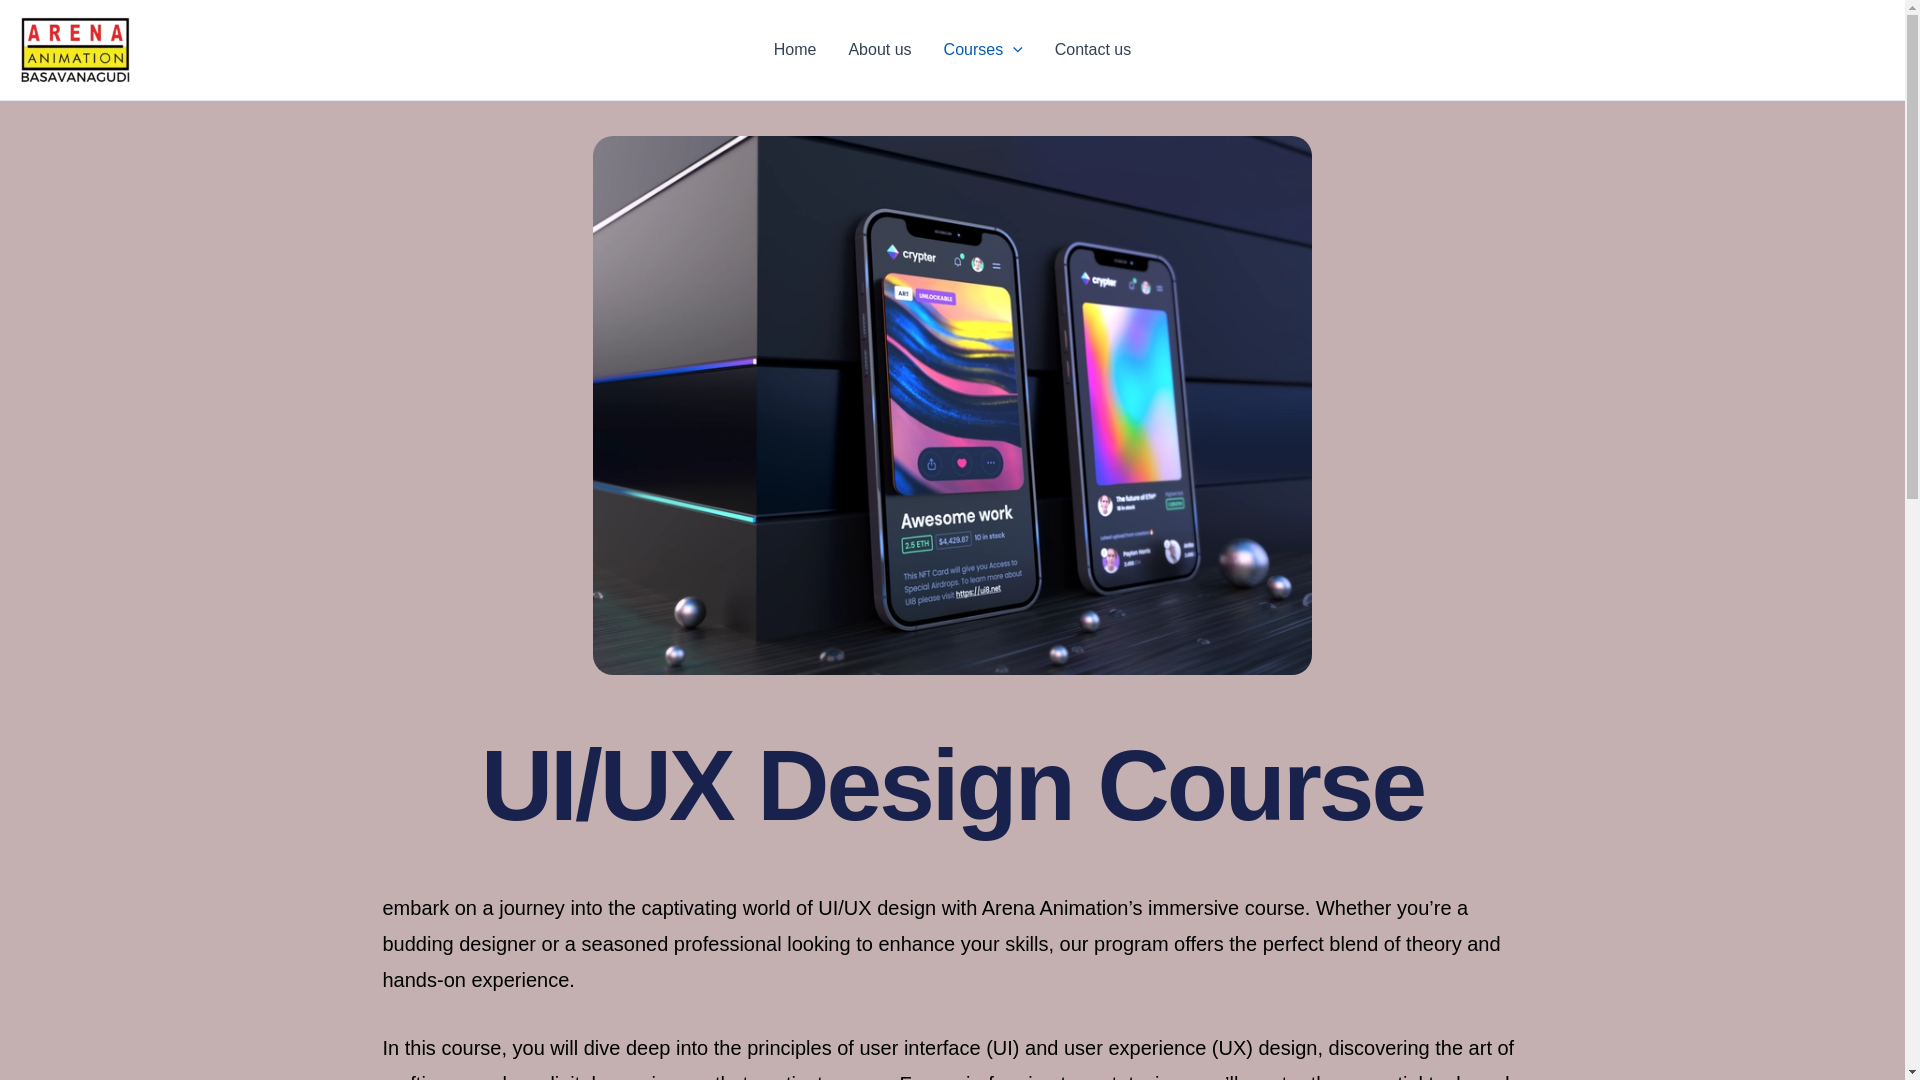 The image size is (1920, 1080). Describe the element at coordinates (879, 49) in the screenshot. I see `About us` at that location.